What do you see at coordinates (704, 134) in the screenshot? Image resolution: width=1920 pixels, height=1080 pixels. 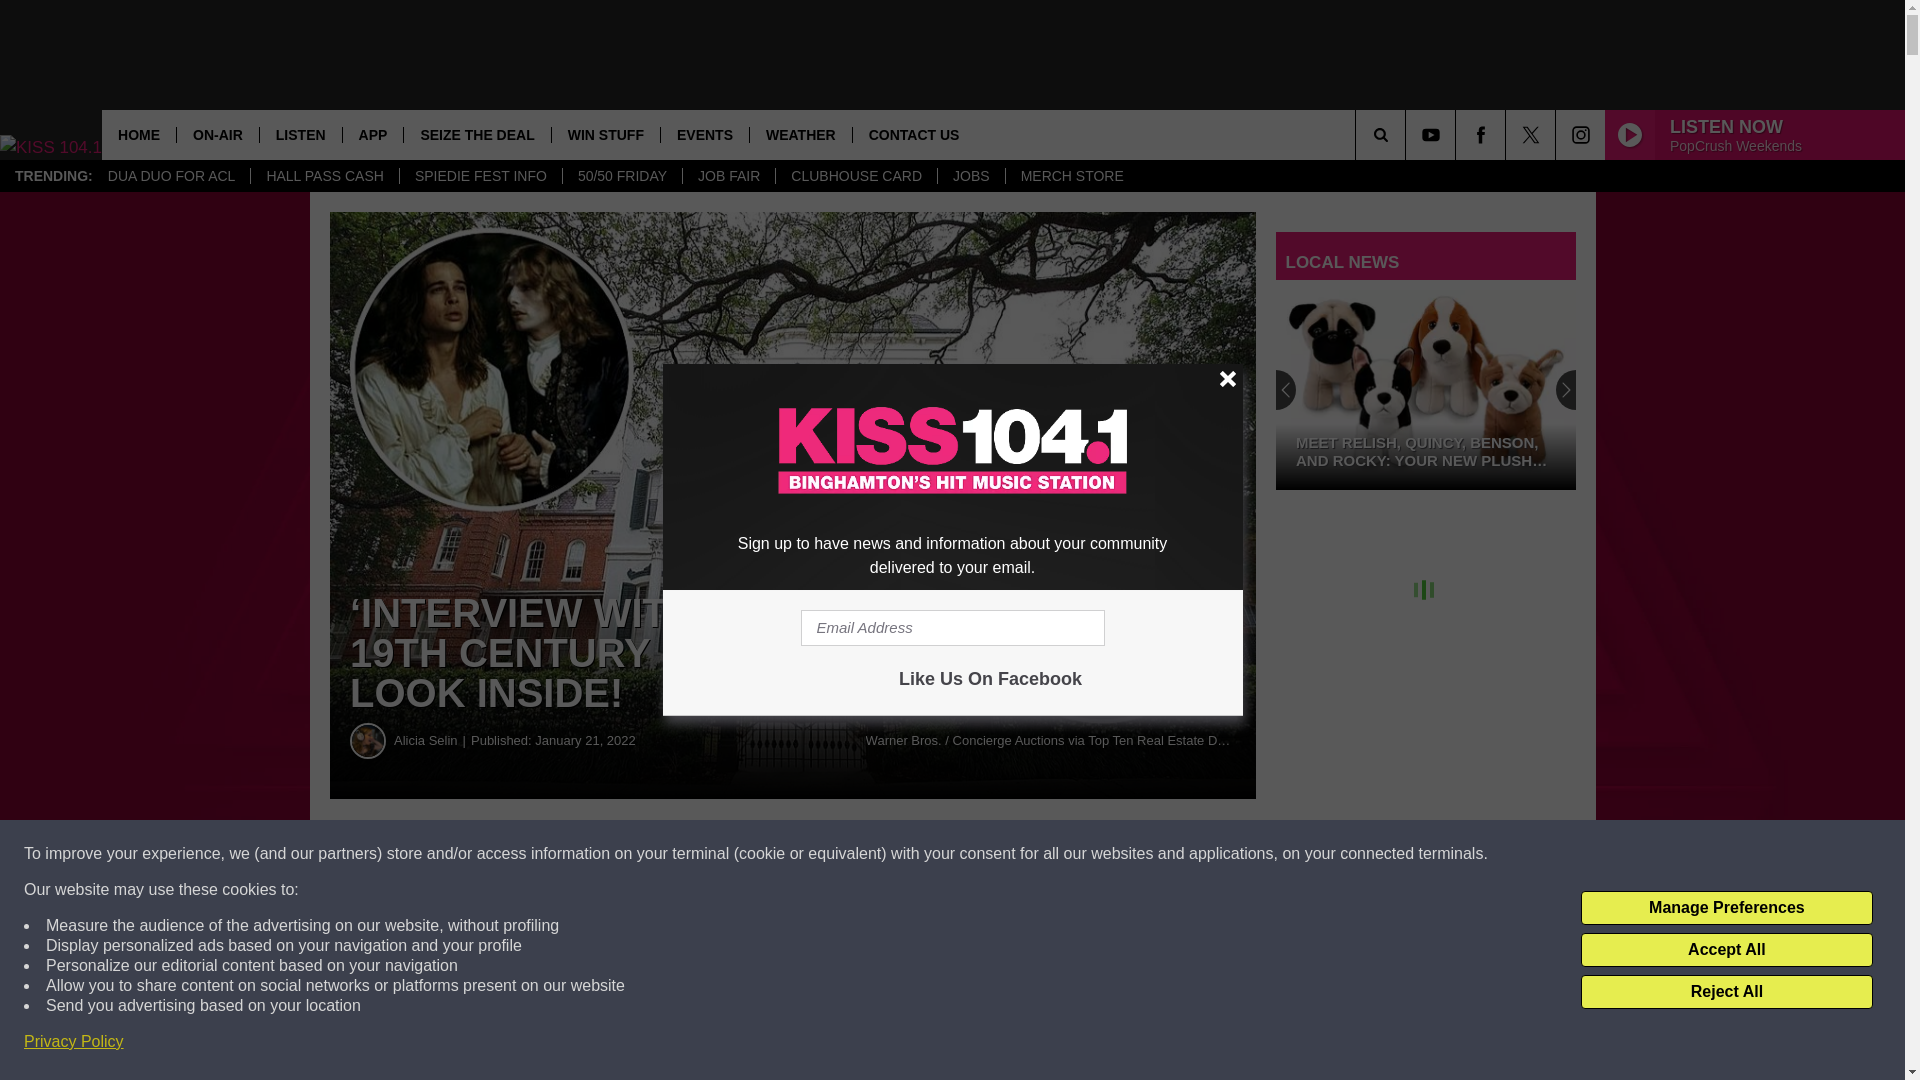 I see `EVENTS` at bounding box center [704, 134].